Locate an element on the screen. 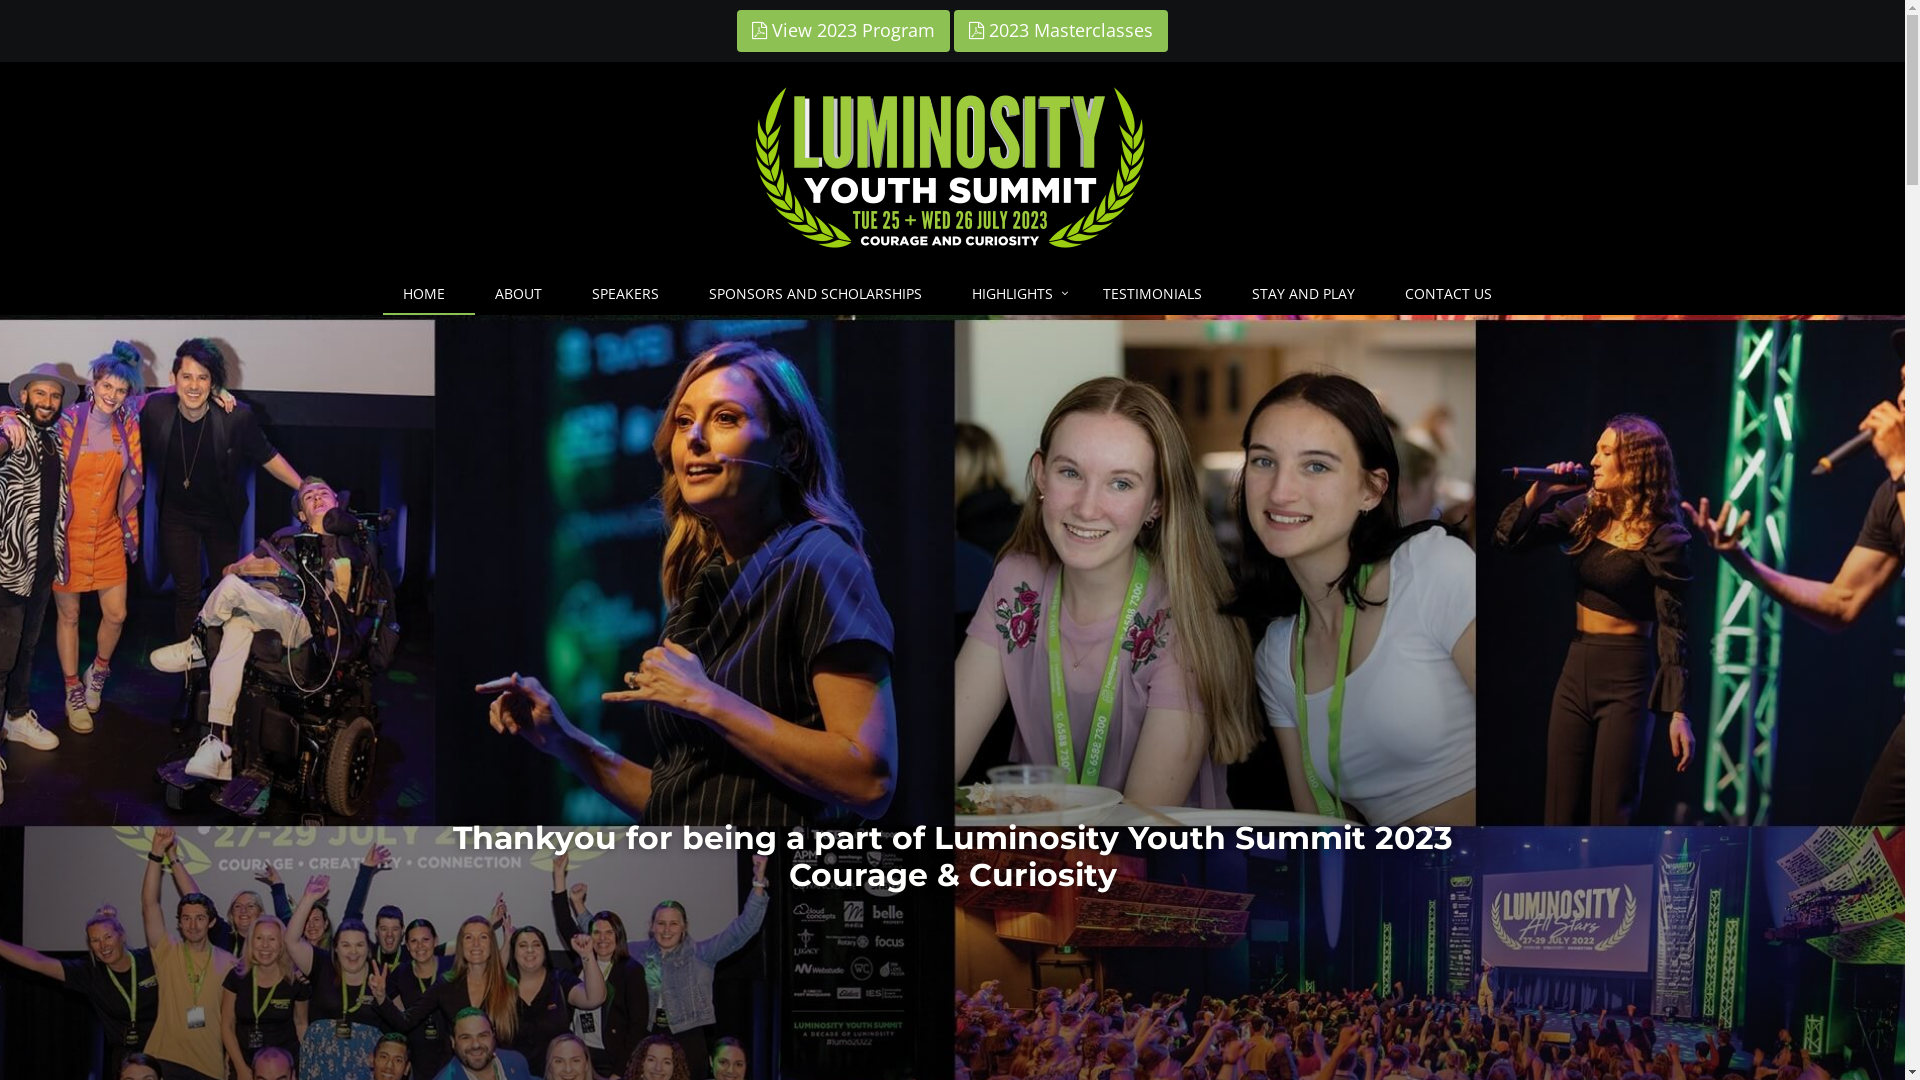 The image size is (1920, 1080). ABOUT is located at coordinates (524, 294).